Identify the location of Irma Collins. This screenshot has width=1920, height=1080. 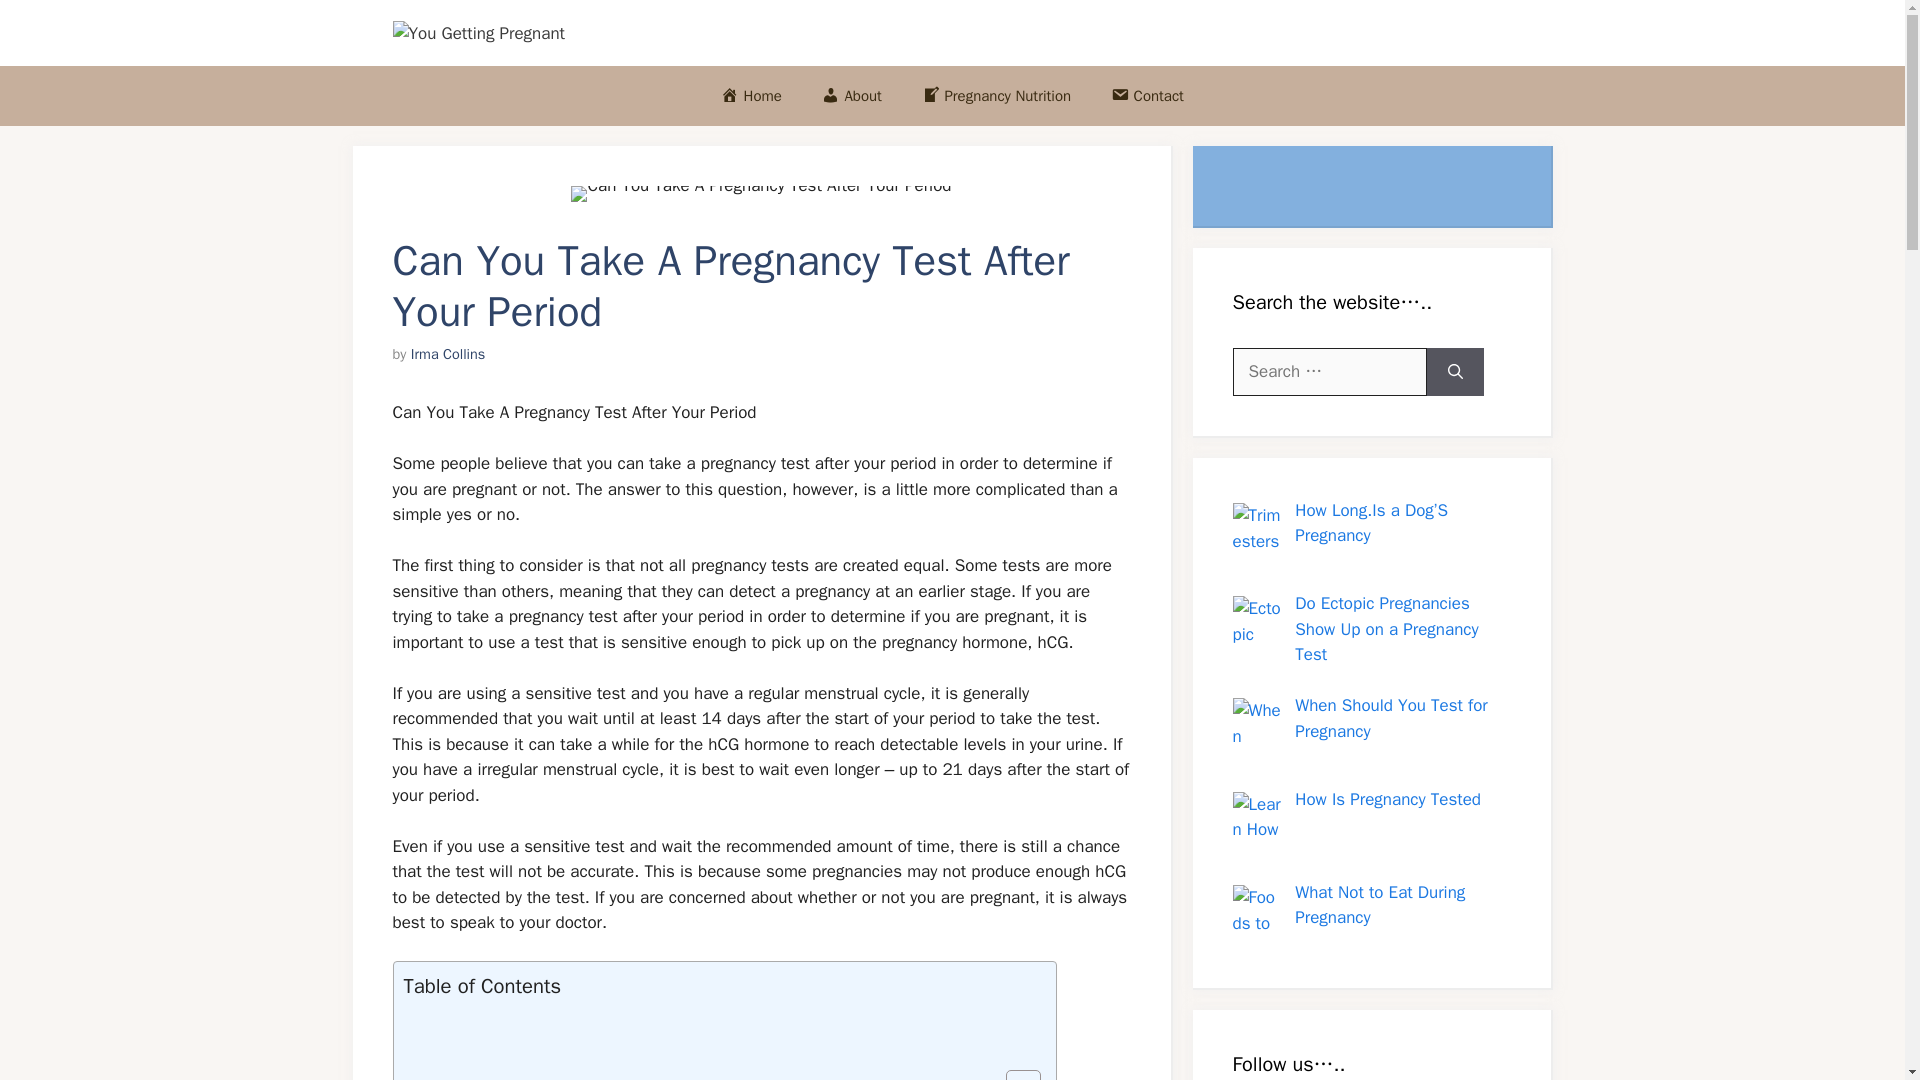
(448, 353).